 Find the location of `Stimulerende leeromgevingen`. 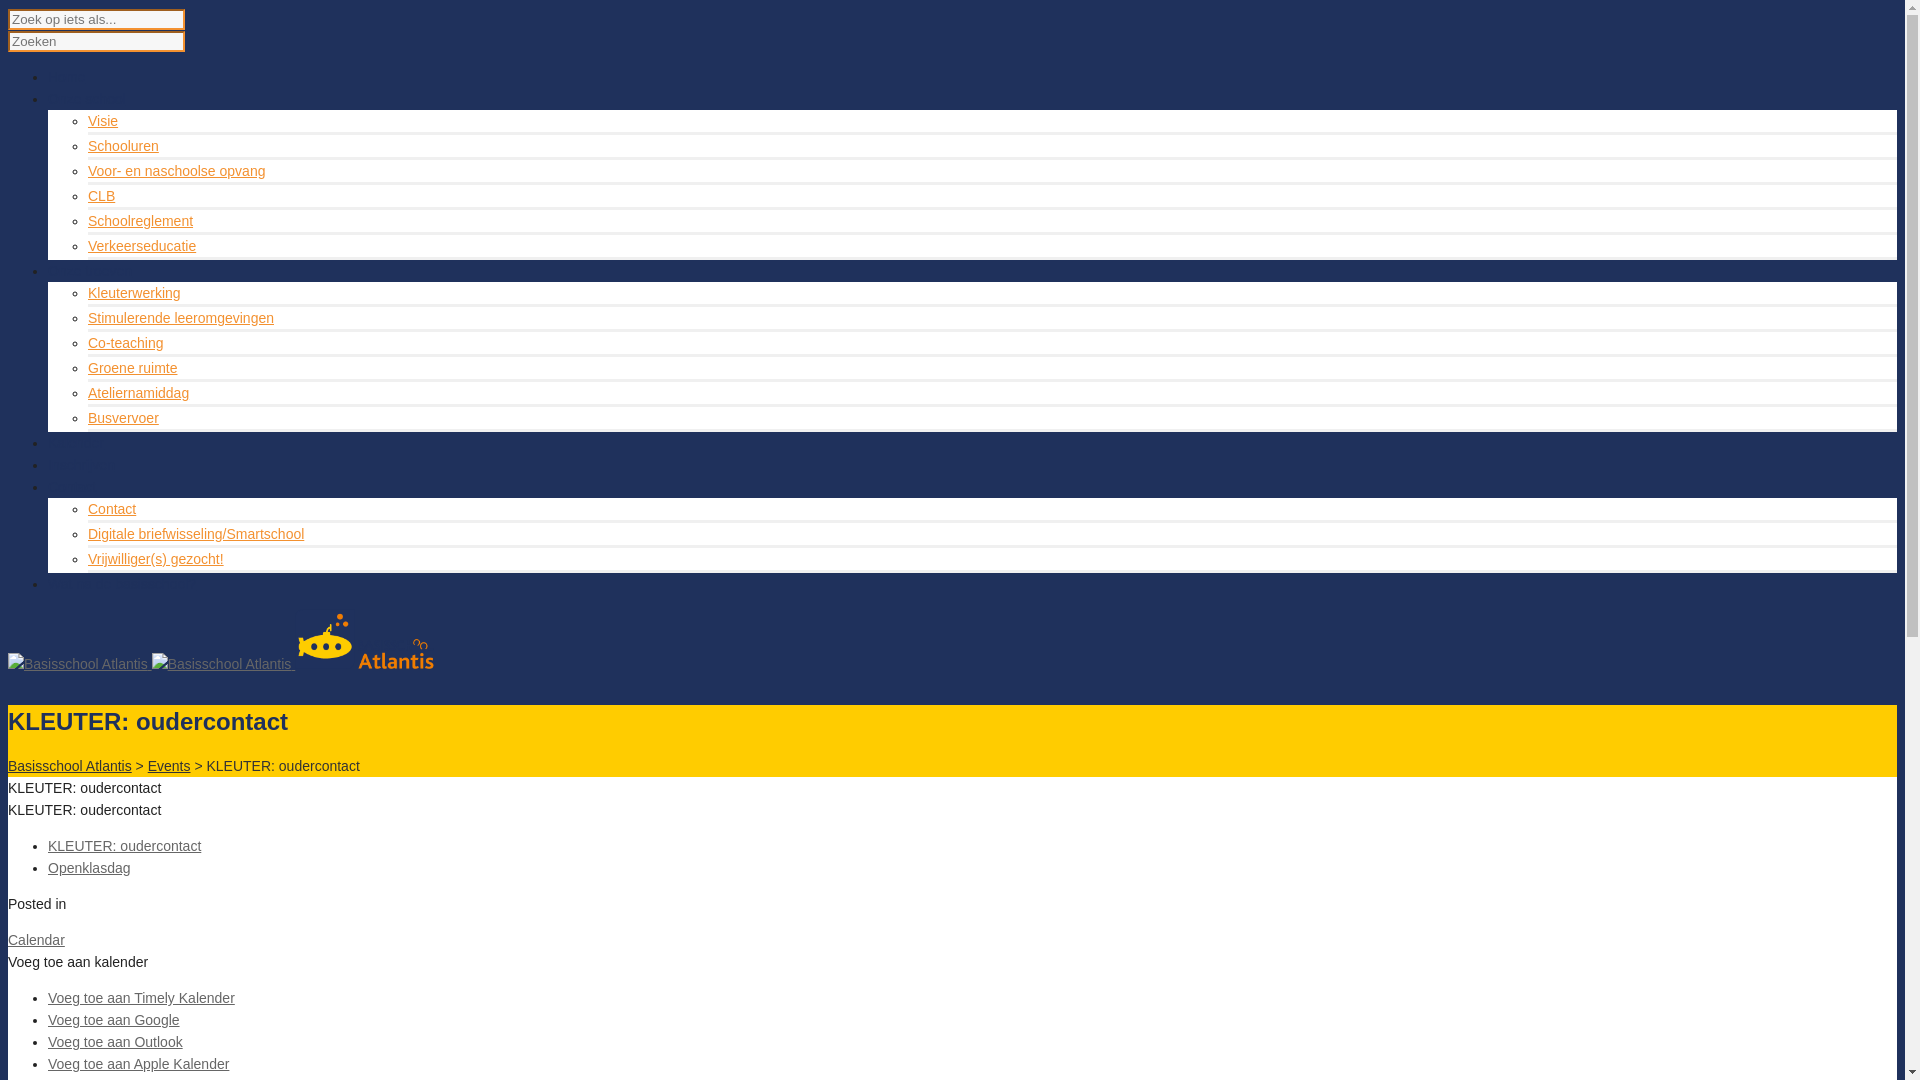

Stimulerende leeromgevingen is located at coordinates (181, 987).